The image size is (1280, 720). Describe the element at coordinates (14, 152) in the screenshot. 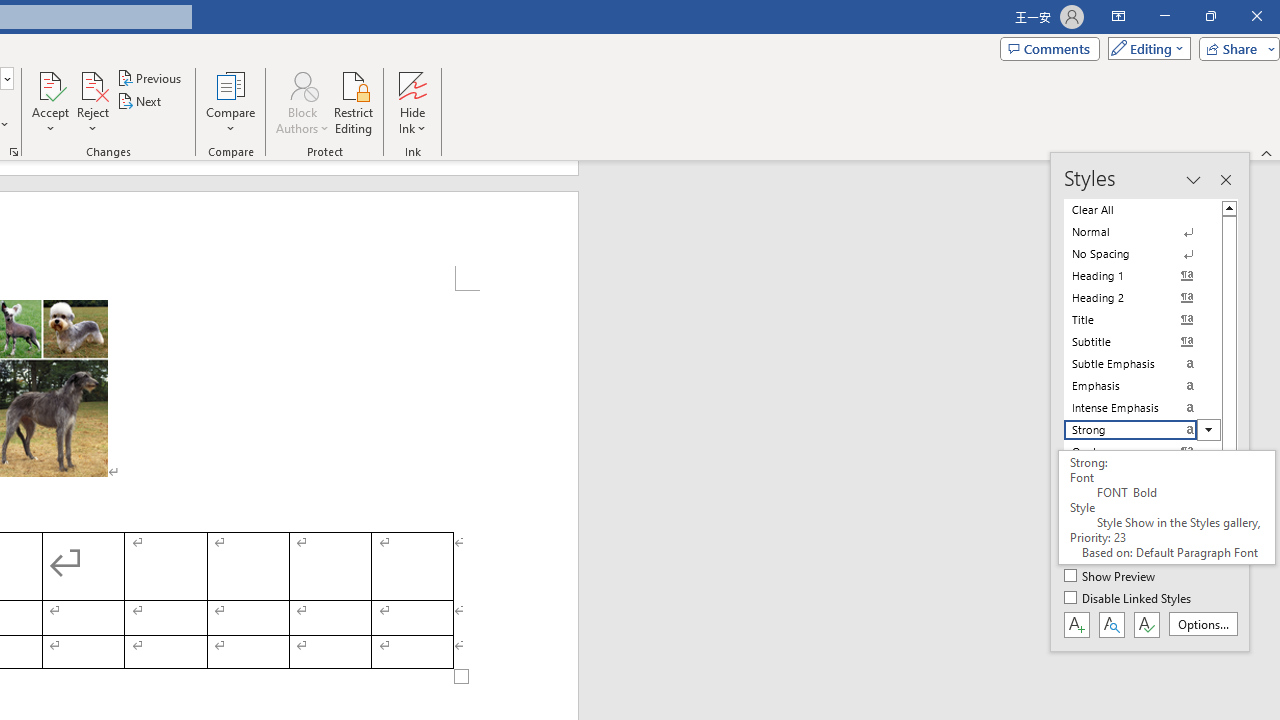

I see `Change Tracking Options...` at that location.